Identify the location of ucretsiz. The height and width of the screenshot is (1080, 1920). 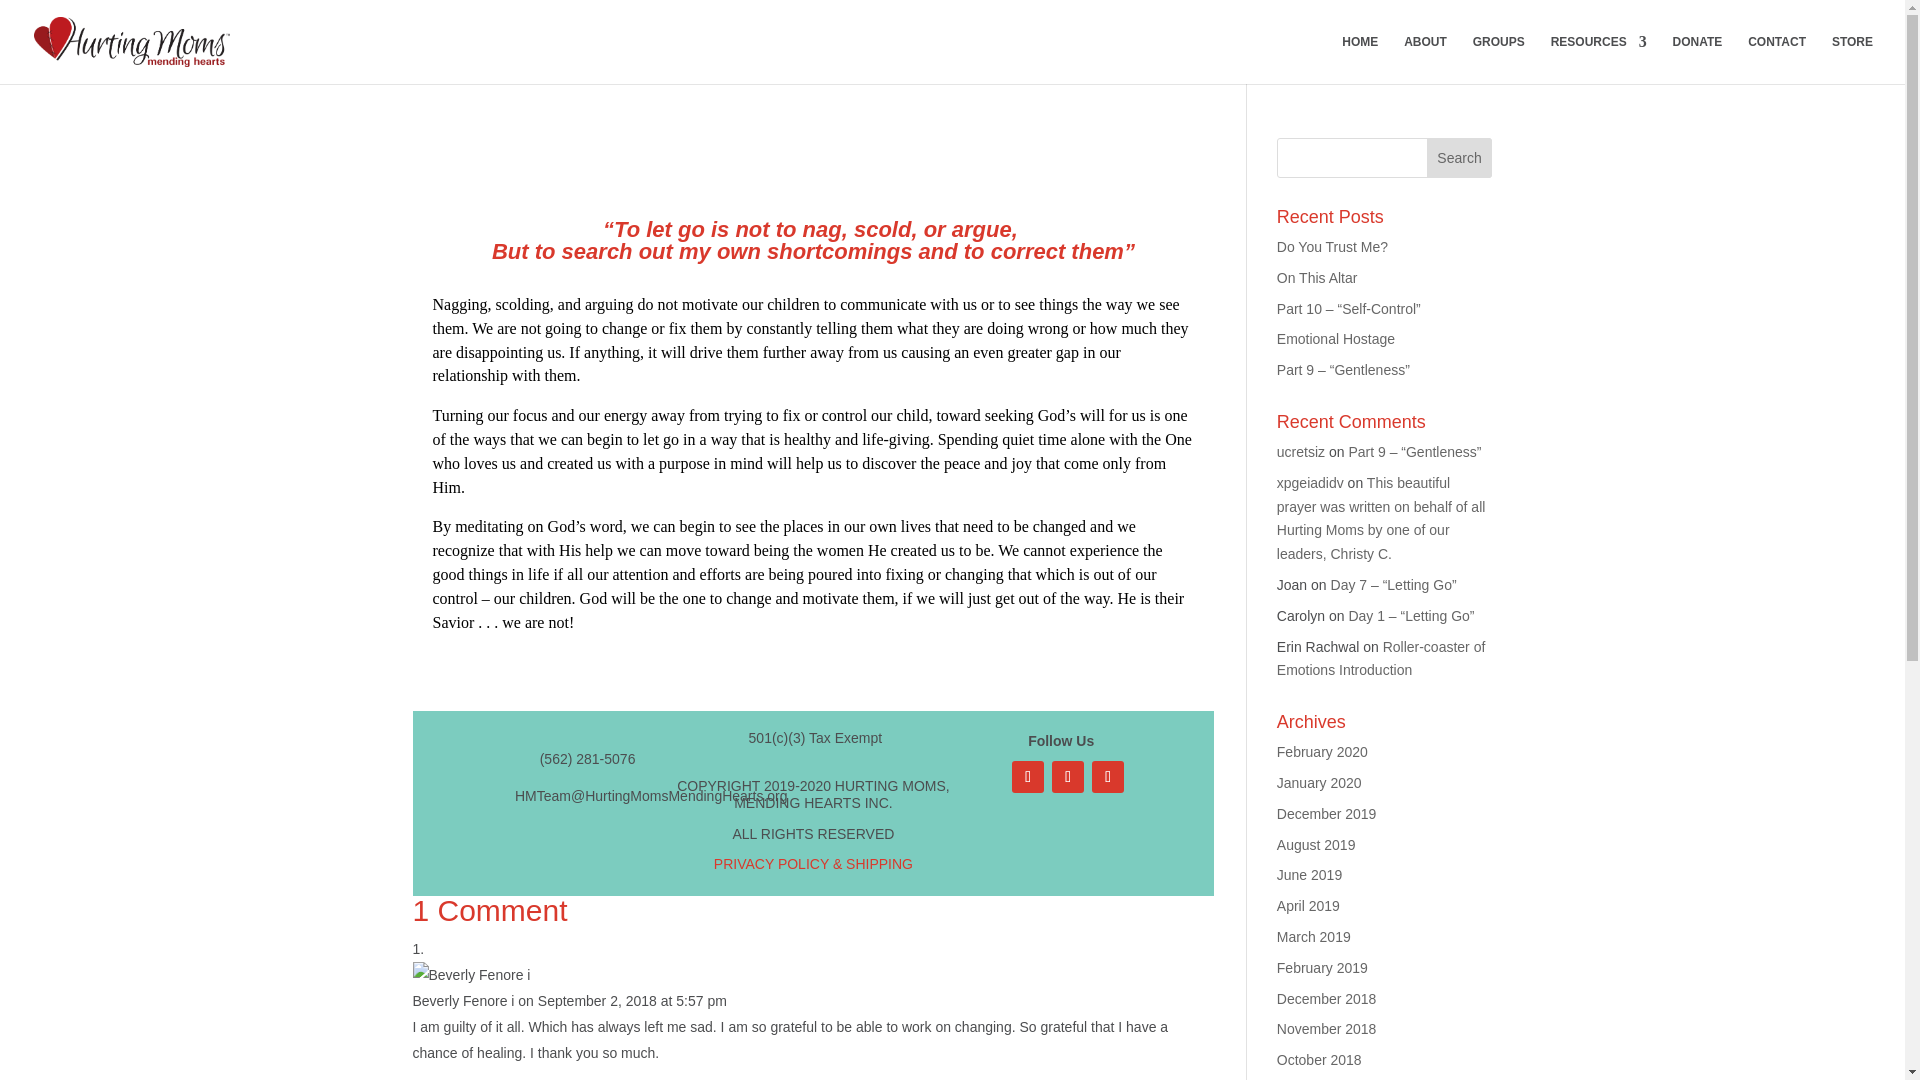
(1300, 452).